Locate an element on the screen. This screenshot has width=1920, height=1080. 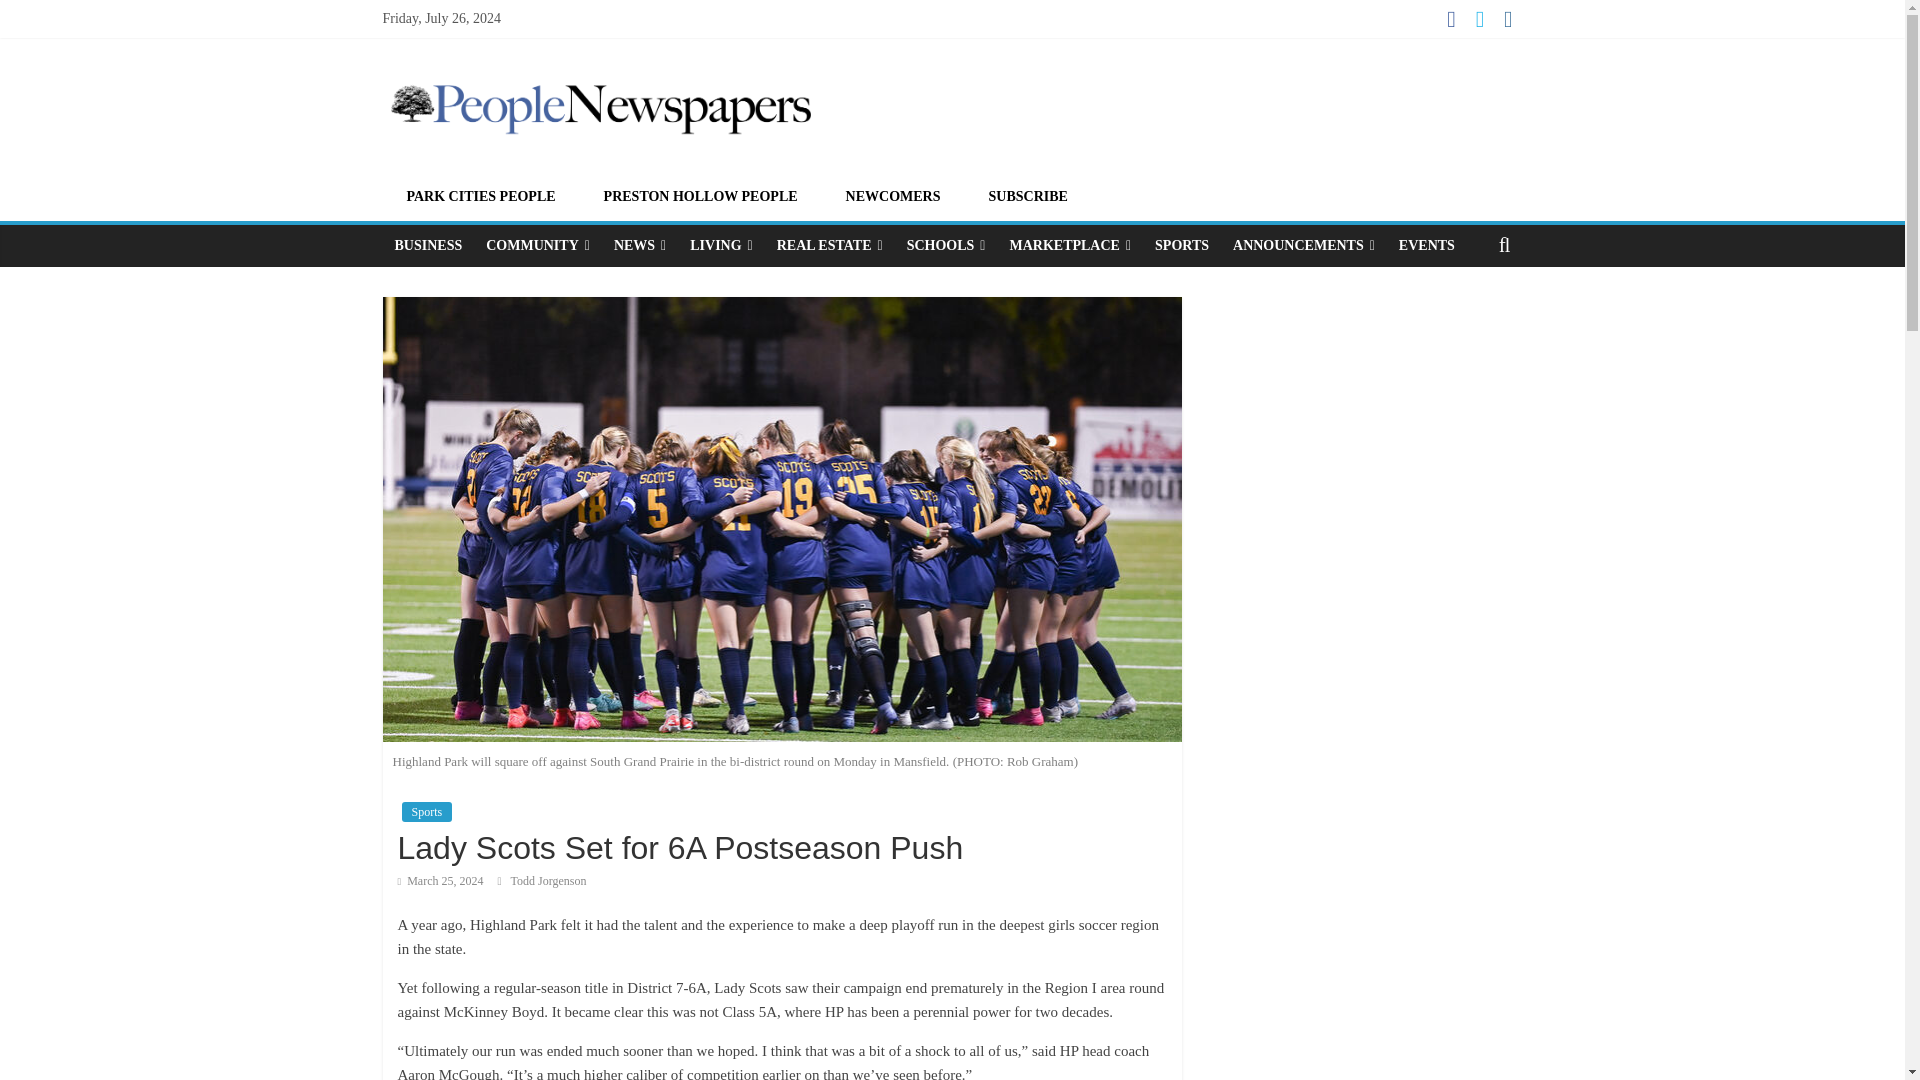
3rd party ad content is located at coordinates (1187, 108).